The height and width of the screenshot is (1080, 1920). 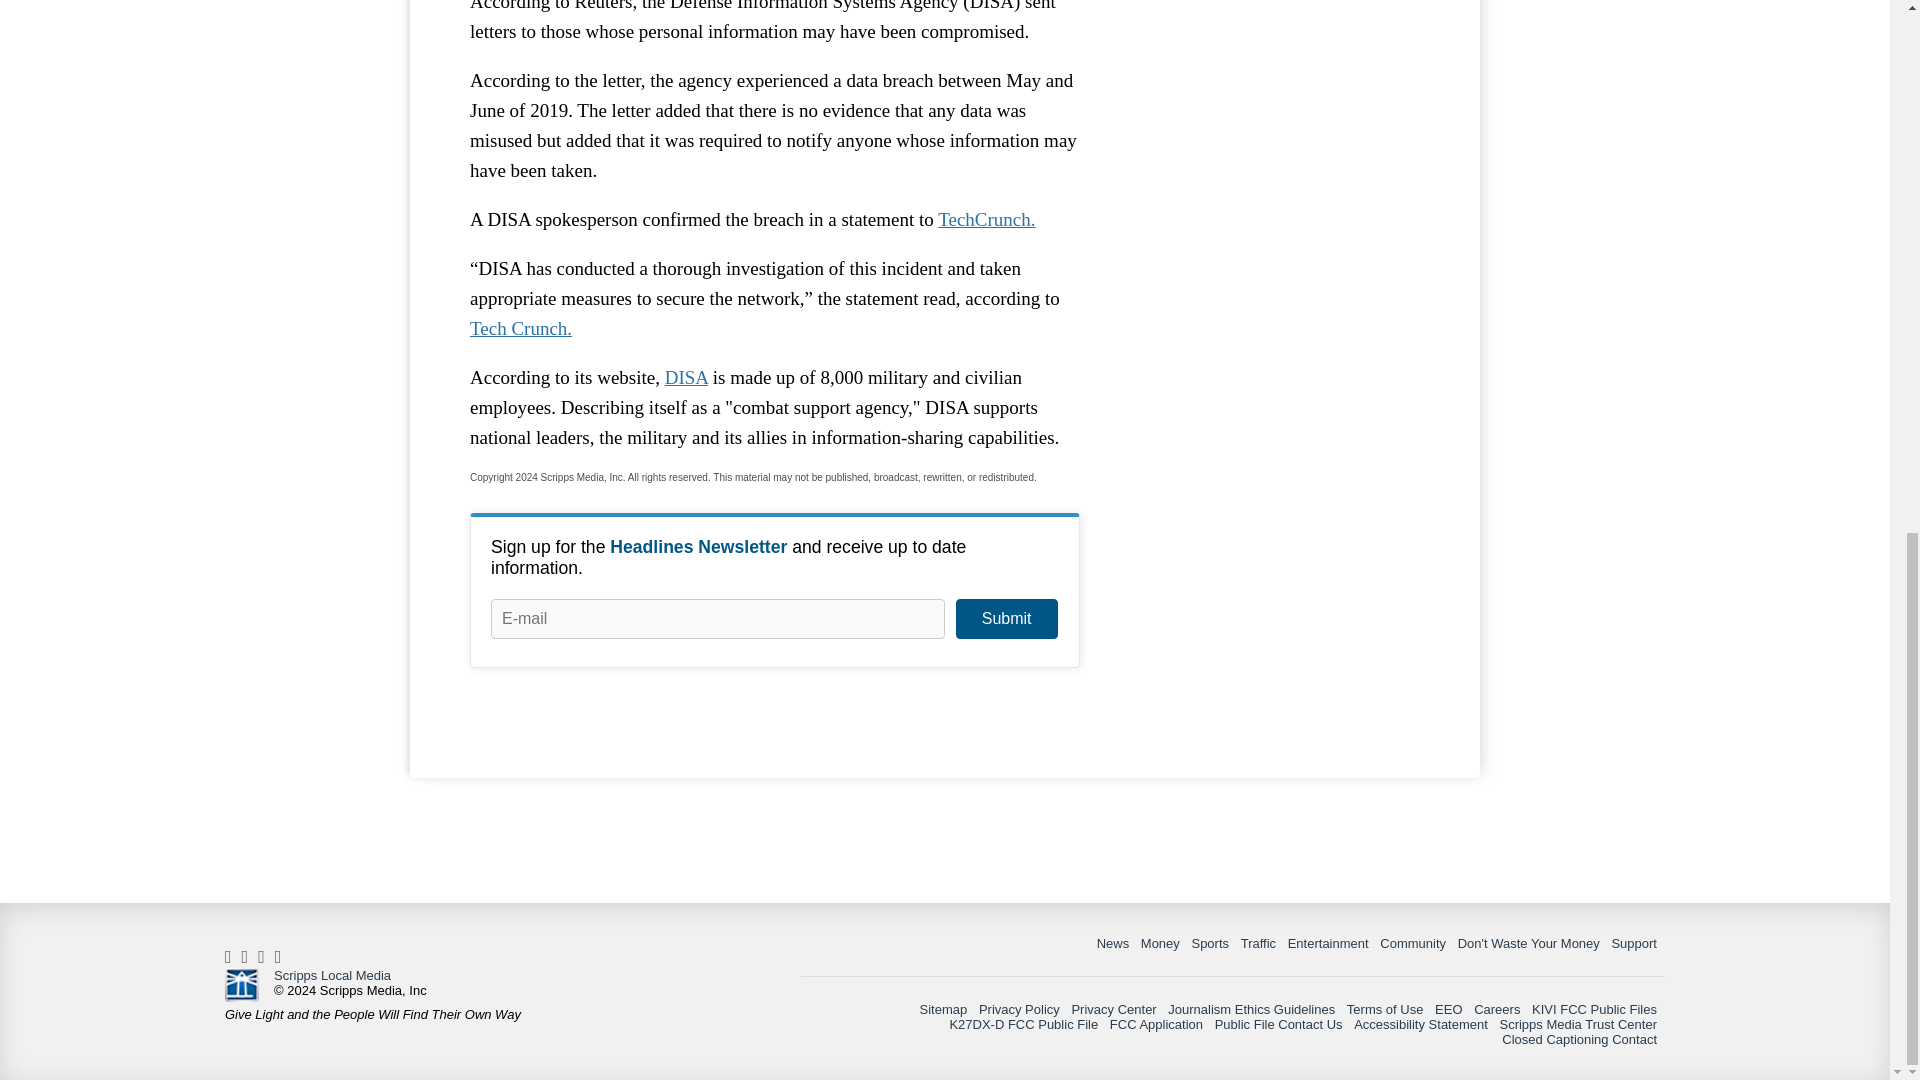 I want to click on Submit, so click(x=1006, y=619).